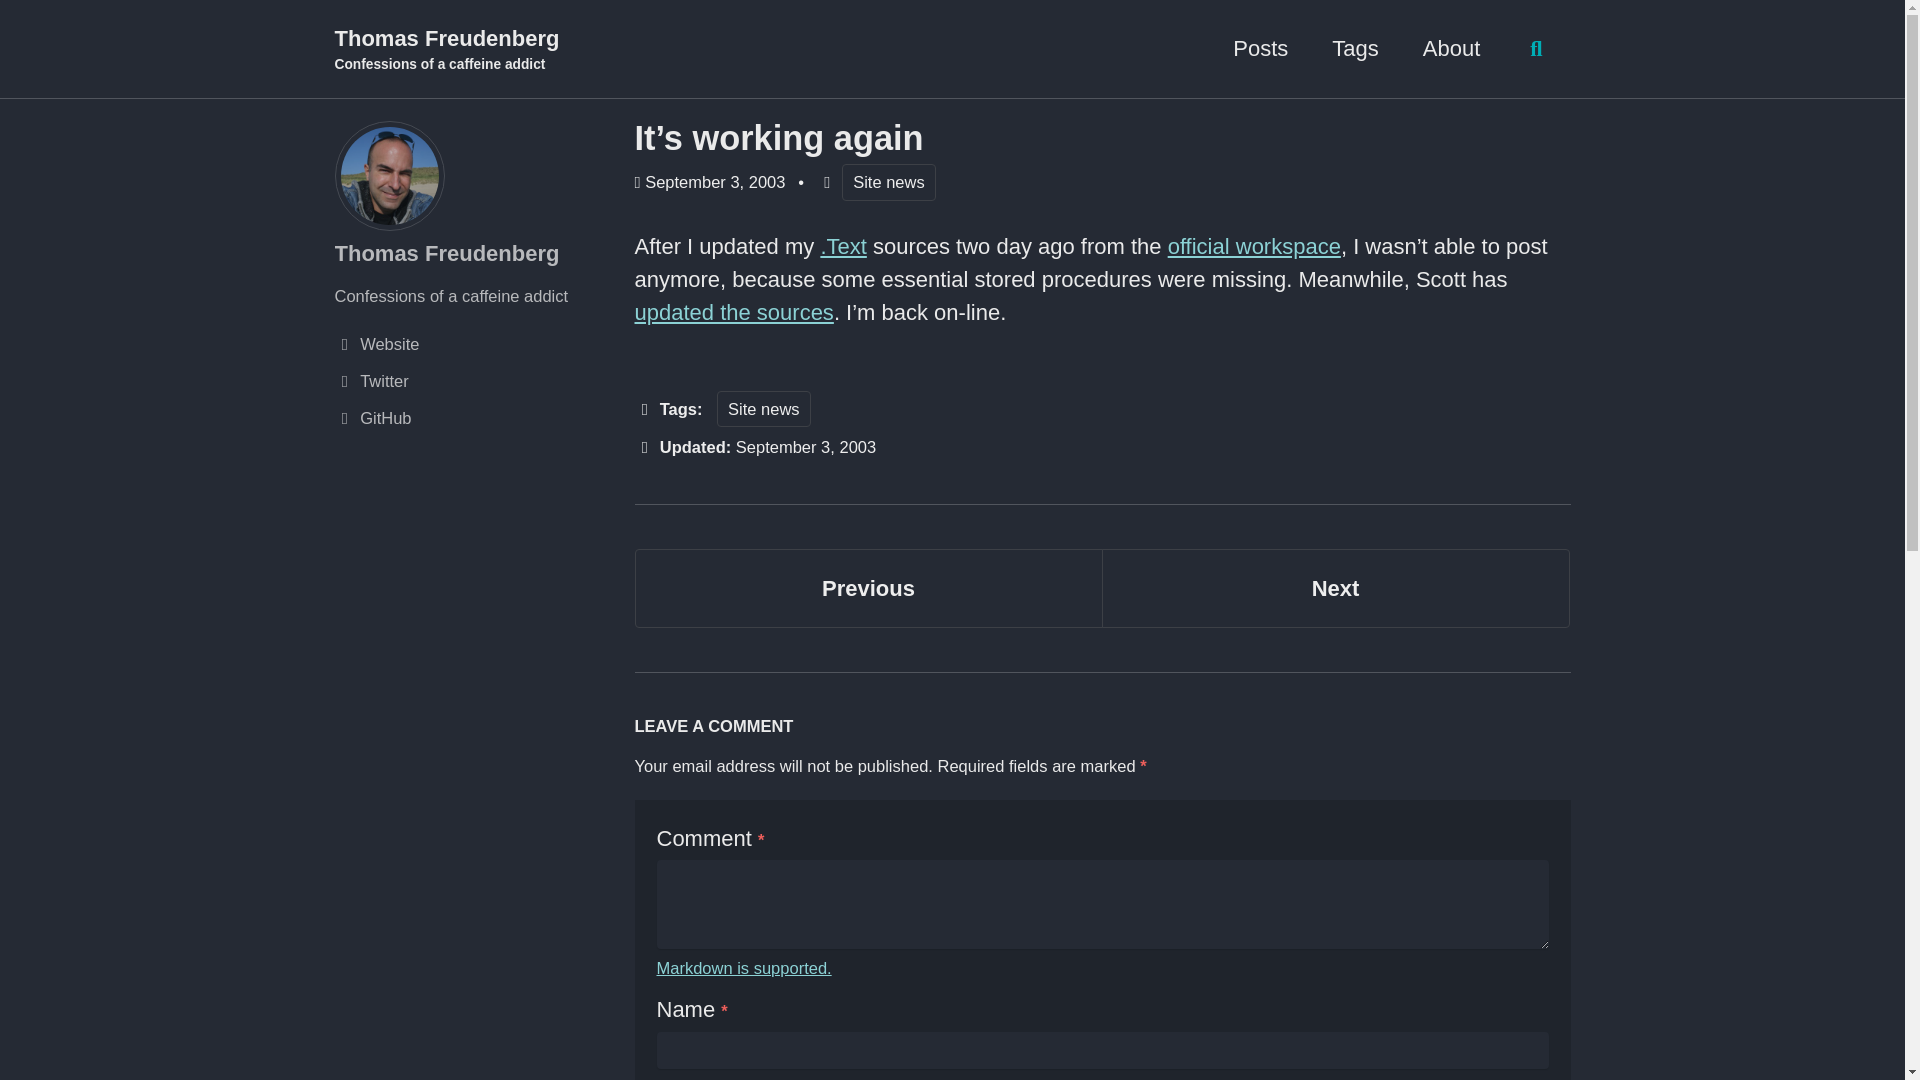 The height and width of the screenshot is (1080, 1920). What do you see at coordinates (868, 588) in the screenshot?
I see `Tags` at bounding box center [868, 588].